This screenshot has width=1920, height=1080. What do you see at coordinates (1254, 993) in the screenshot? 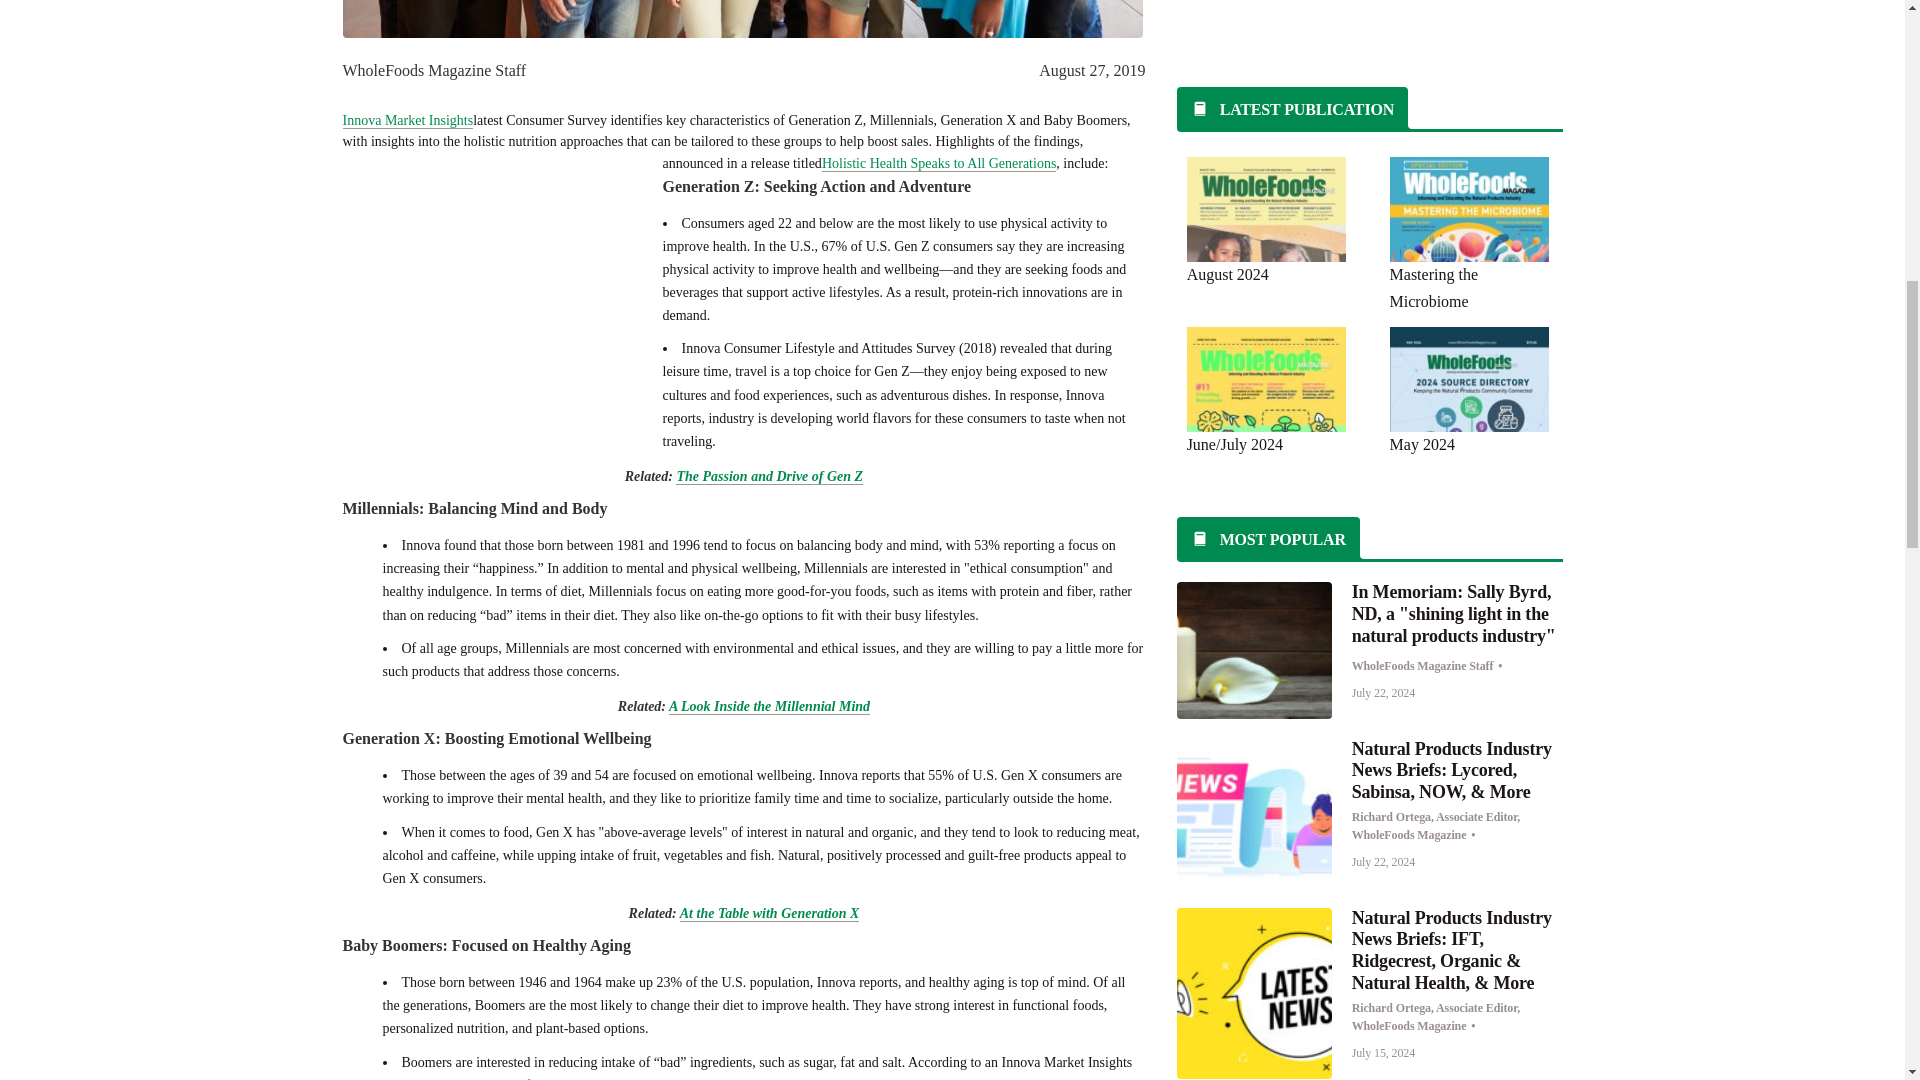
I see `GettyImages-2015489526.jpg` at bounding box center [1254, 993].